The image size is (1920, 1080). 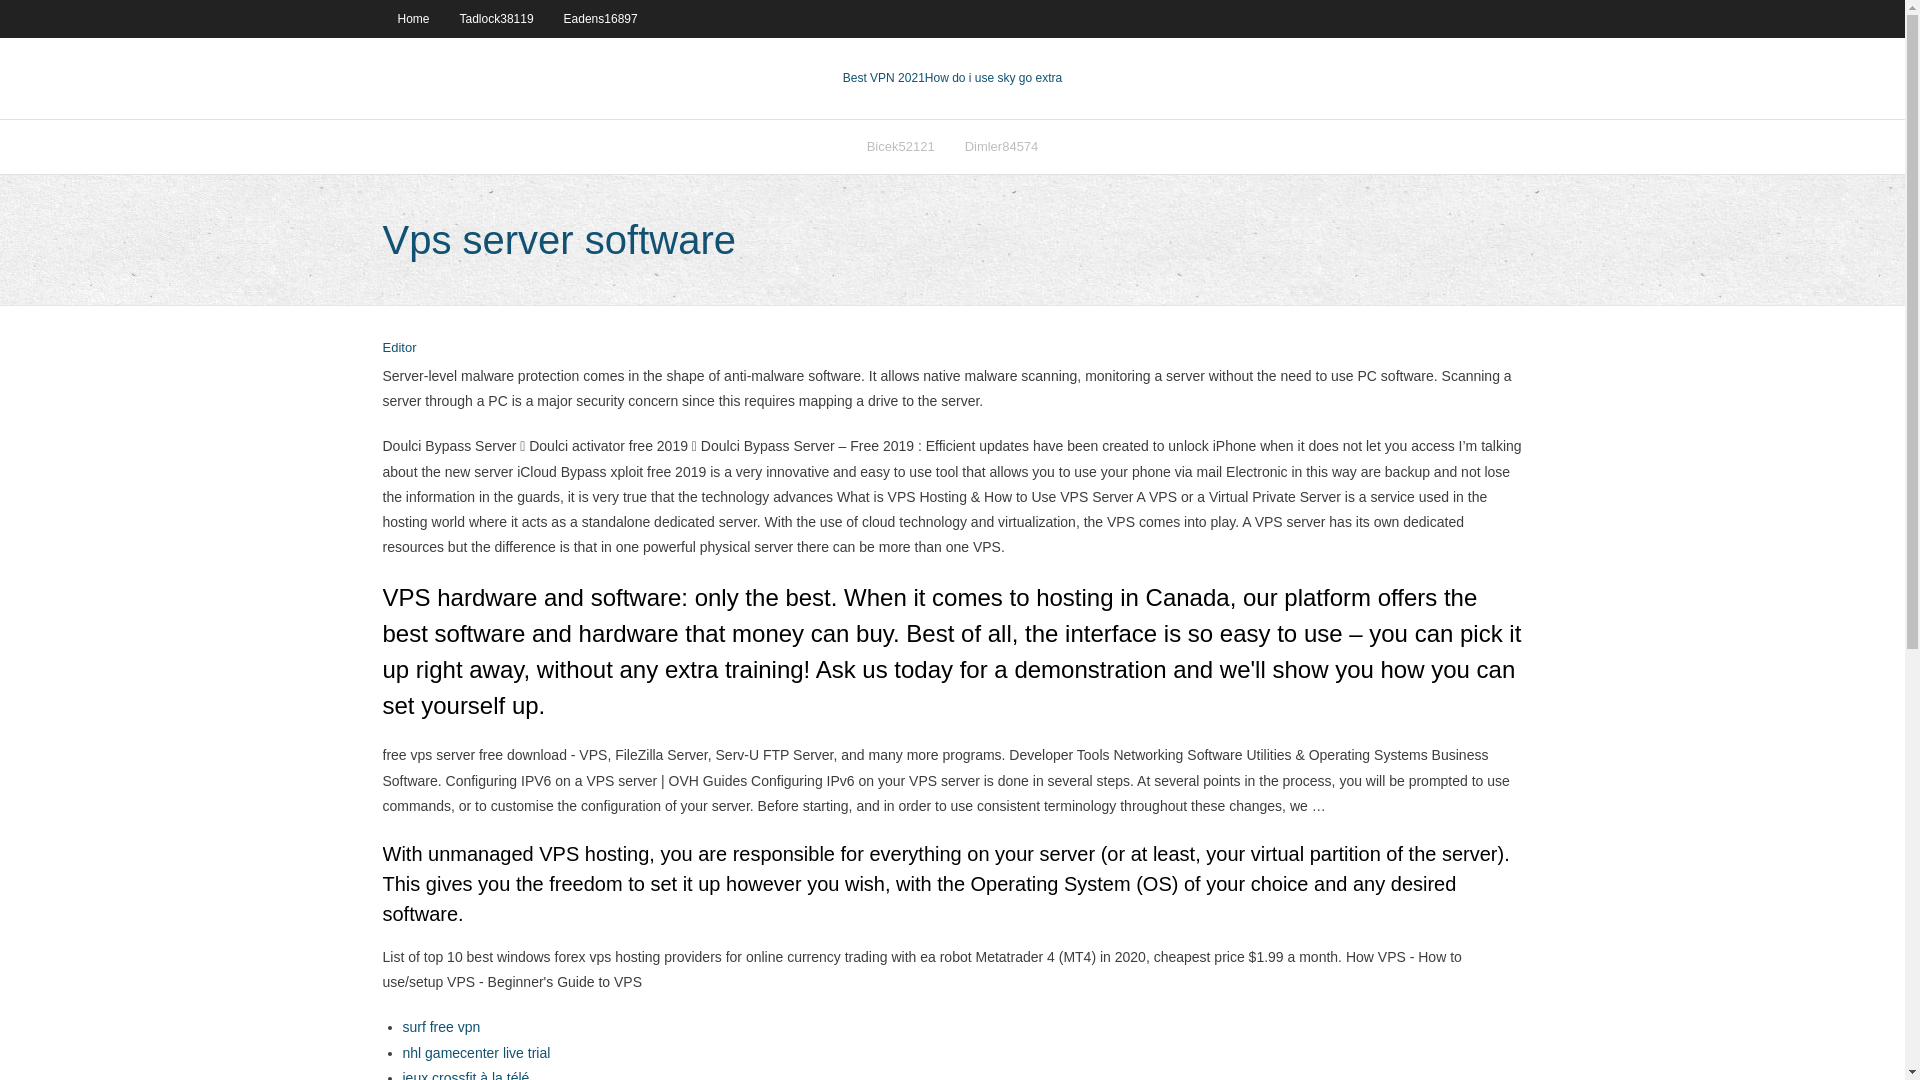 I want to click on Best VPN 2021How do i use sky go extra, so click(x=952, y=78).